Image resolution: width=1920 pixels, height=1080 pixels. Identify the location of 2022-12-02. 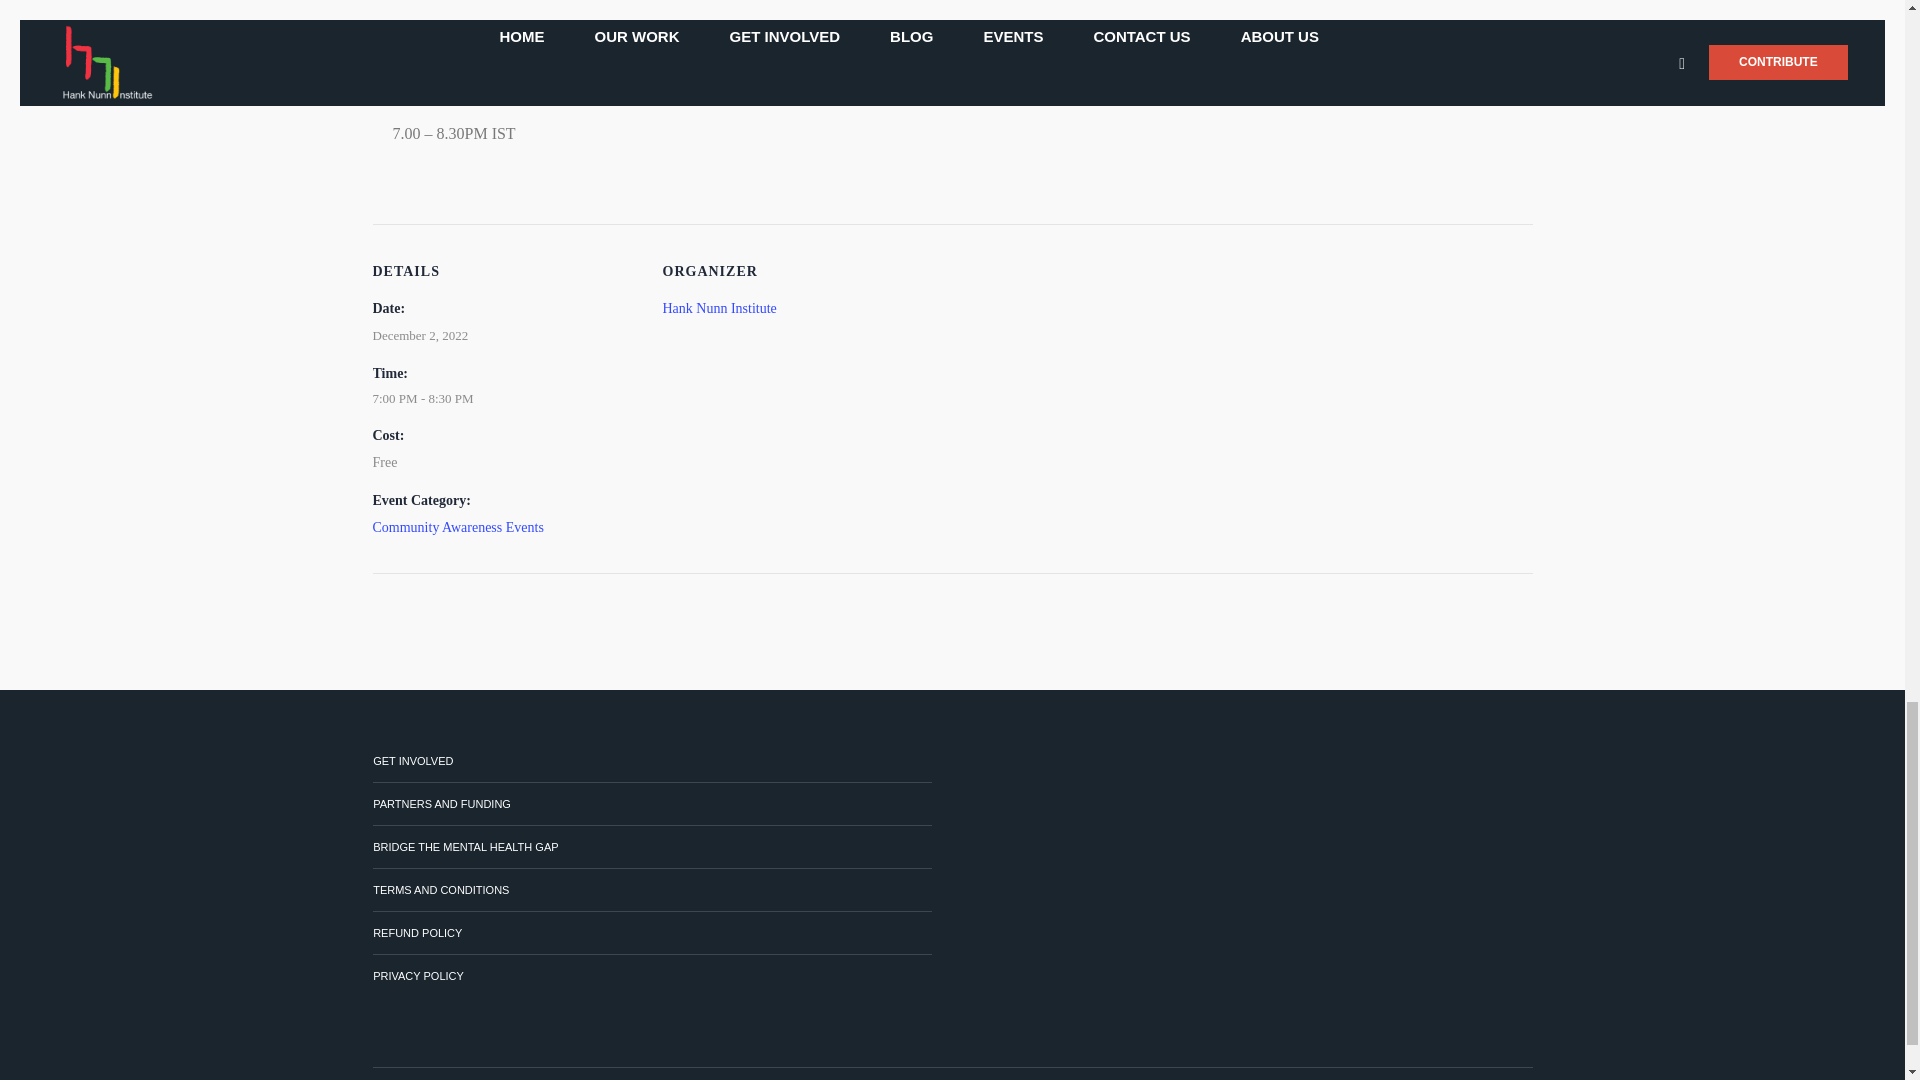
(420, 336).